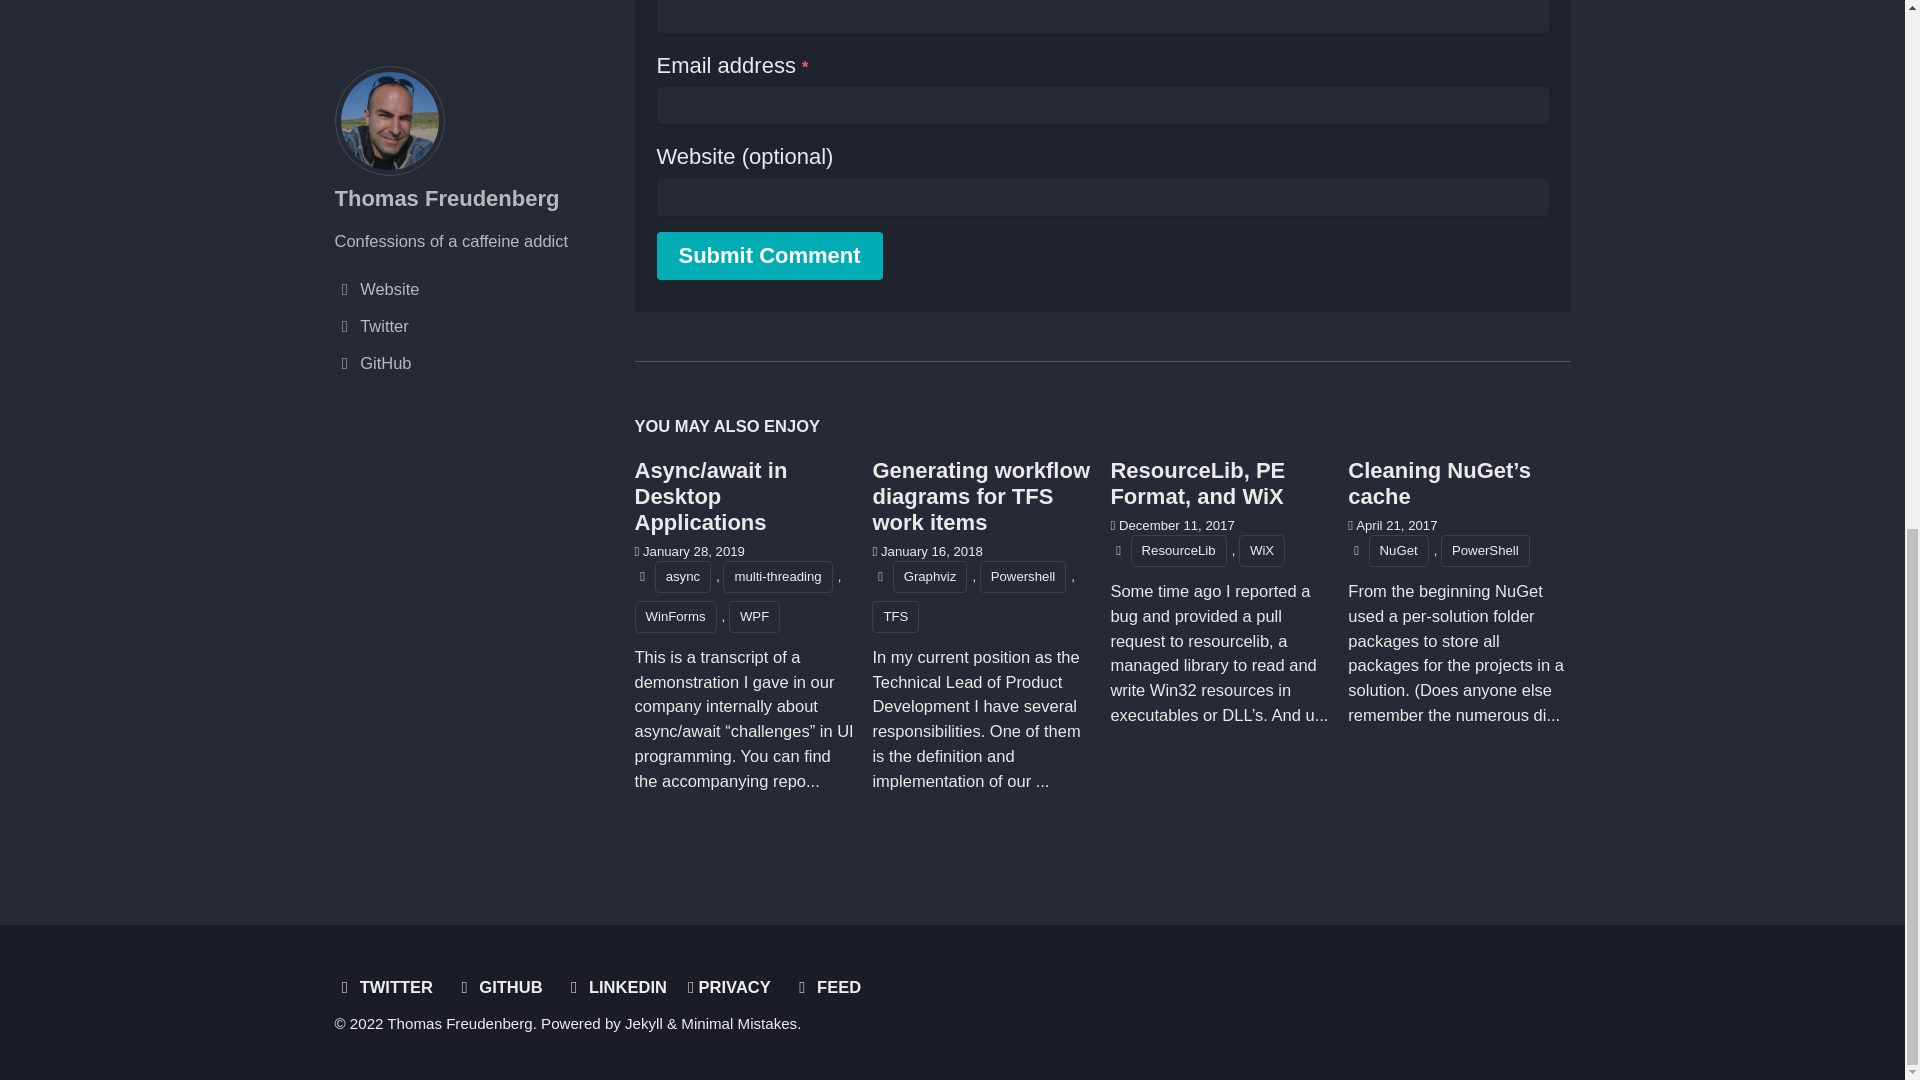 The image size is (1920, 1080). What do you see at coordinates (754, 616) in the screenshot?
I see `WPF` at bounding box center [754, 616].